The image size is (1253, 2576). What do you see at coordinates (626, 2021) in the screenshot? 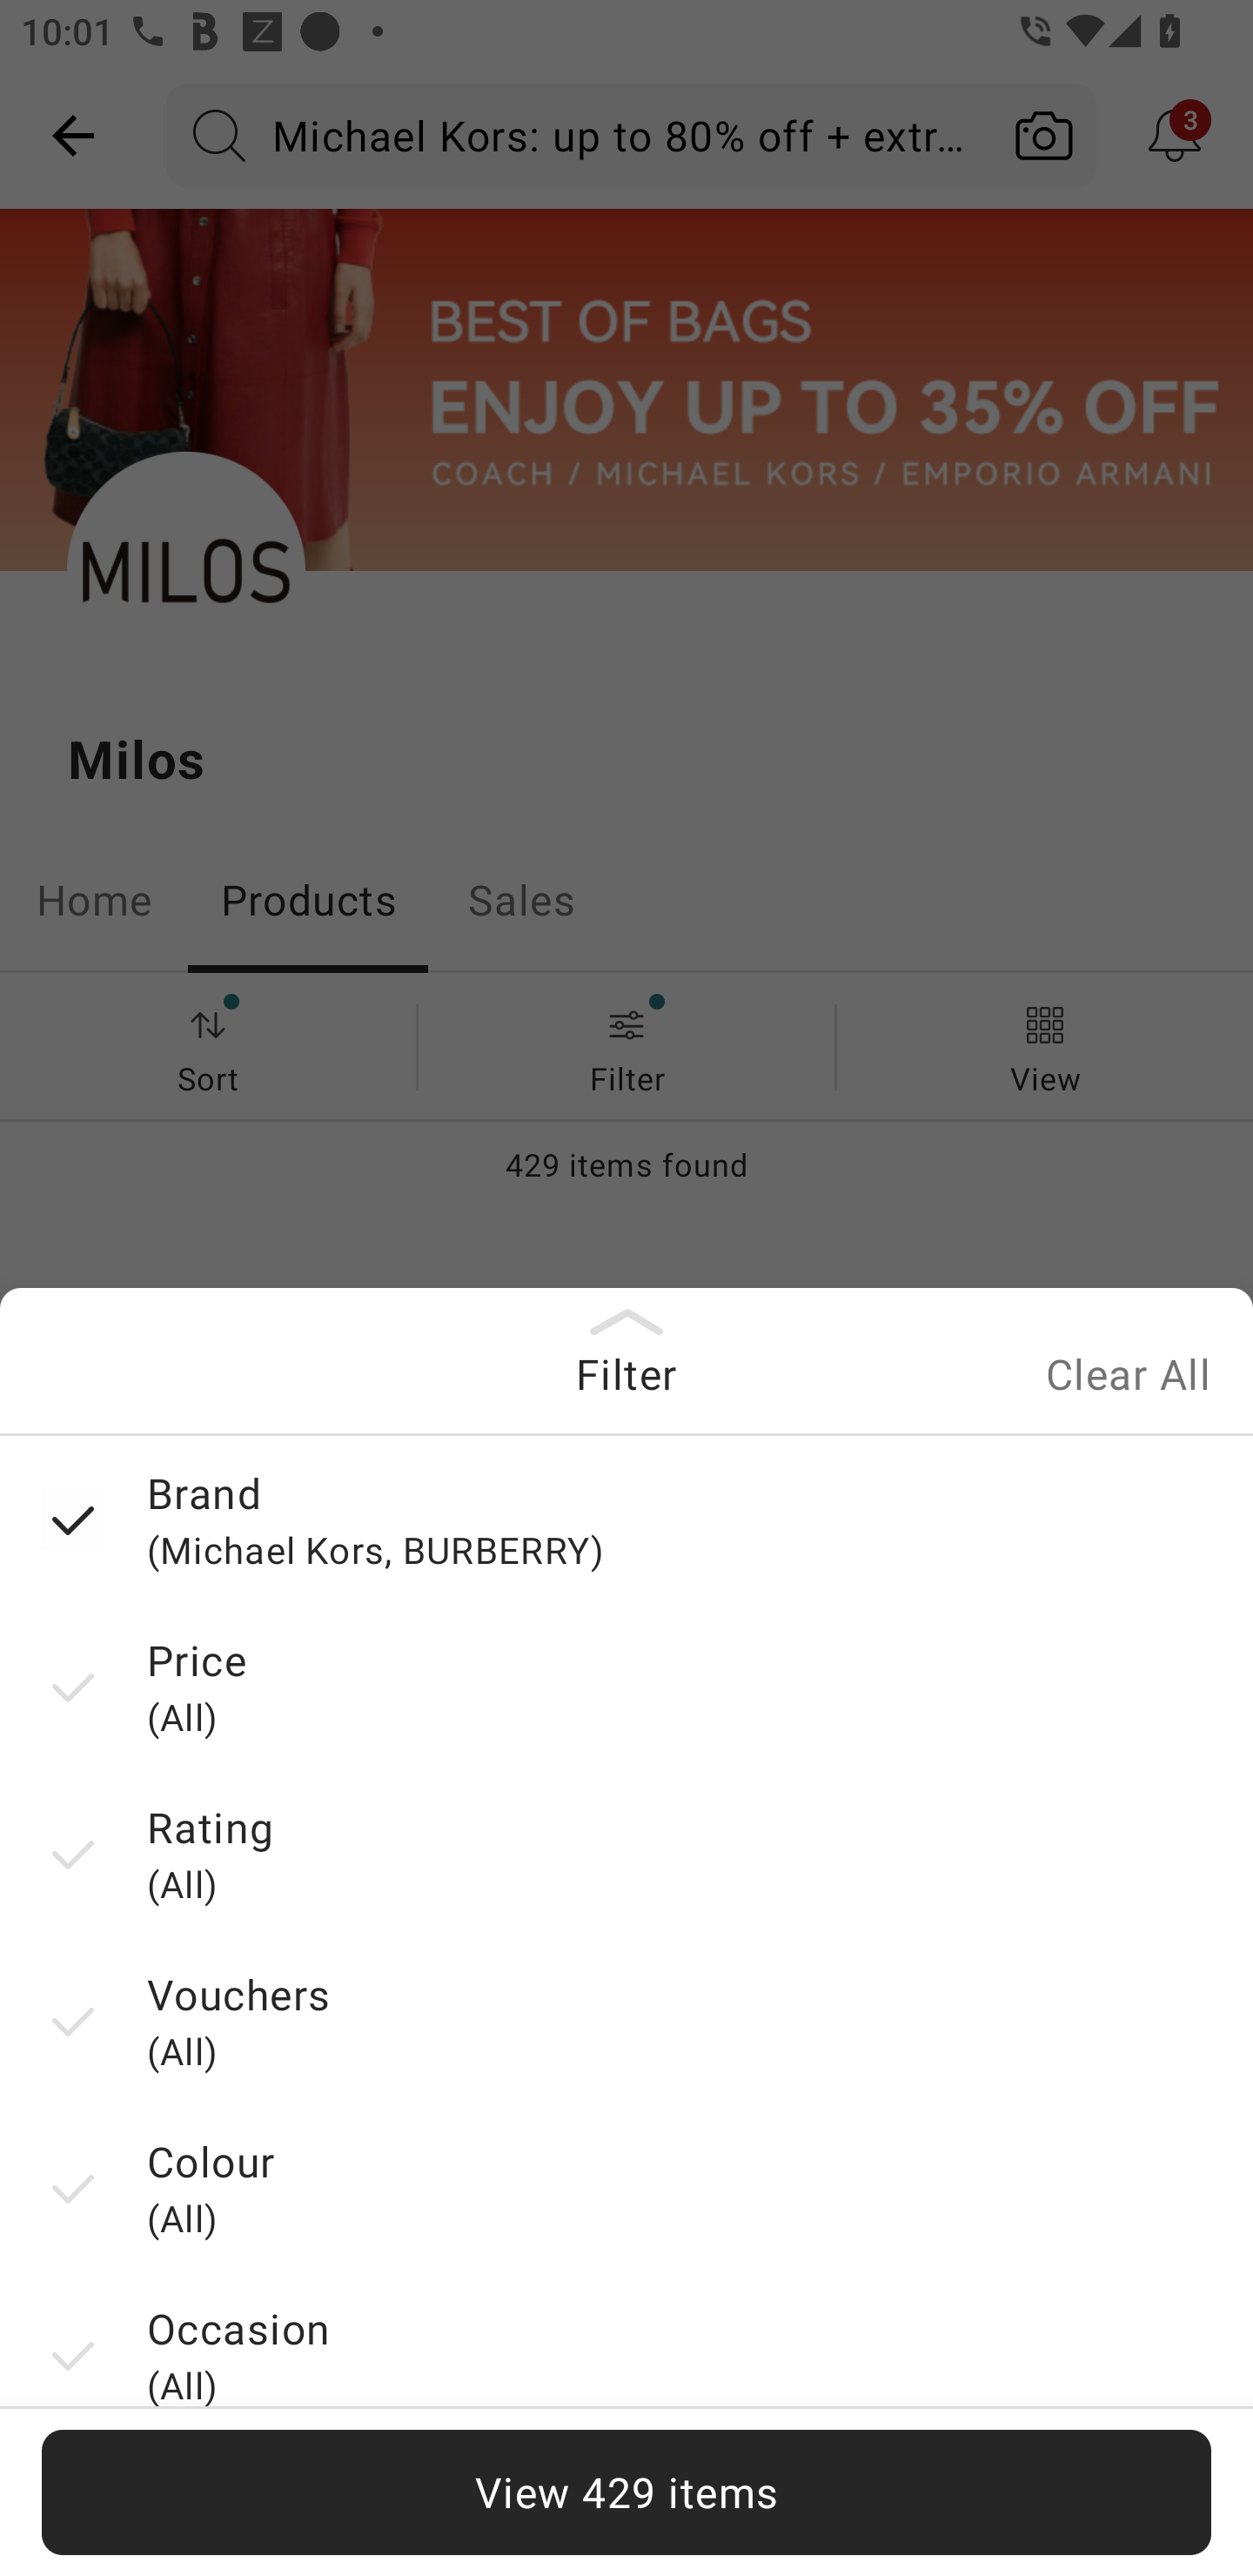
I see `Vouchers (All)` at bounding box center [626, 2021].